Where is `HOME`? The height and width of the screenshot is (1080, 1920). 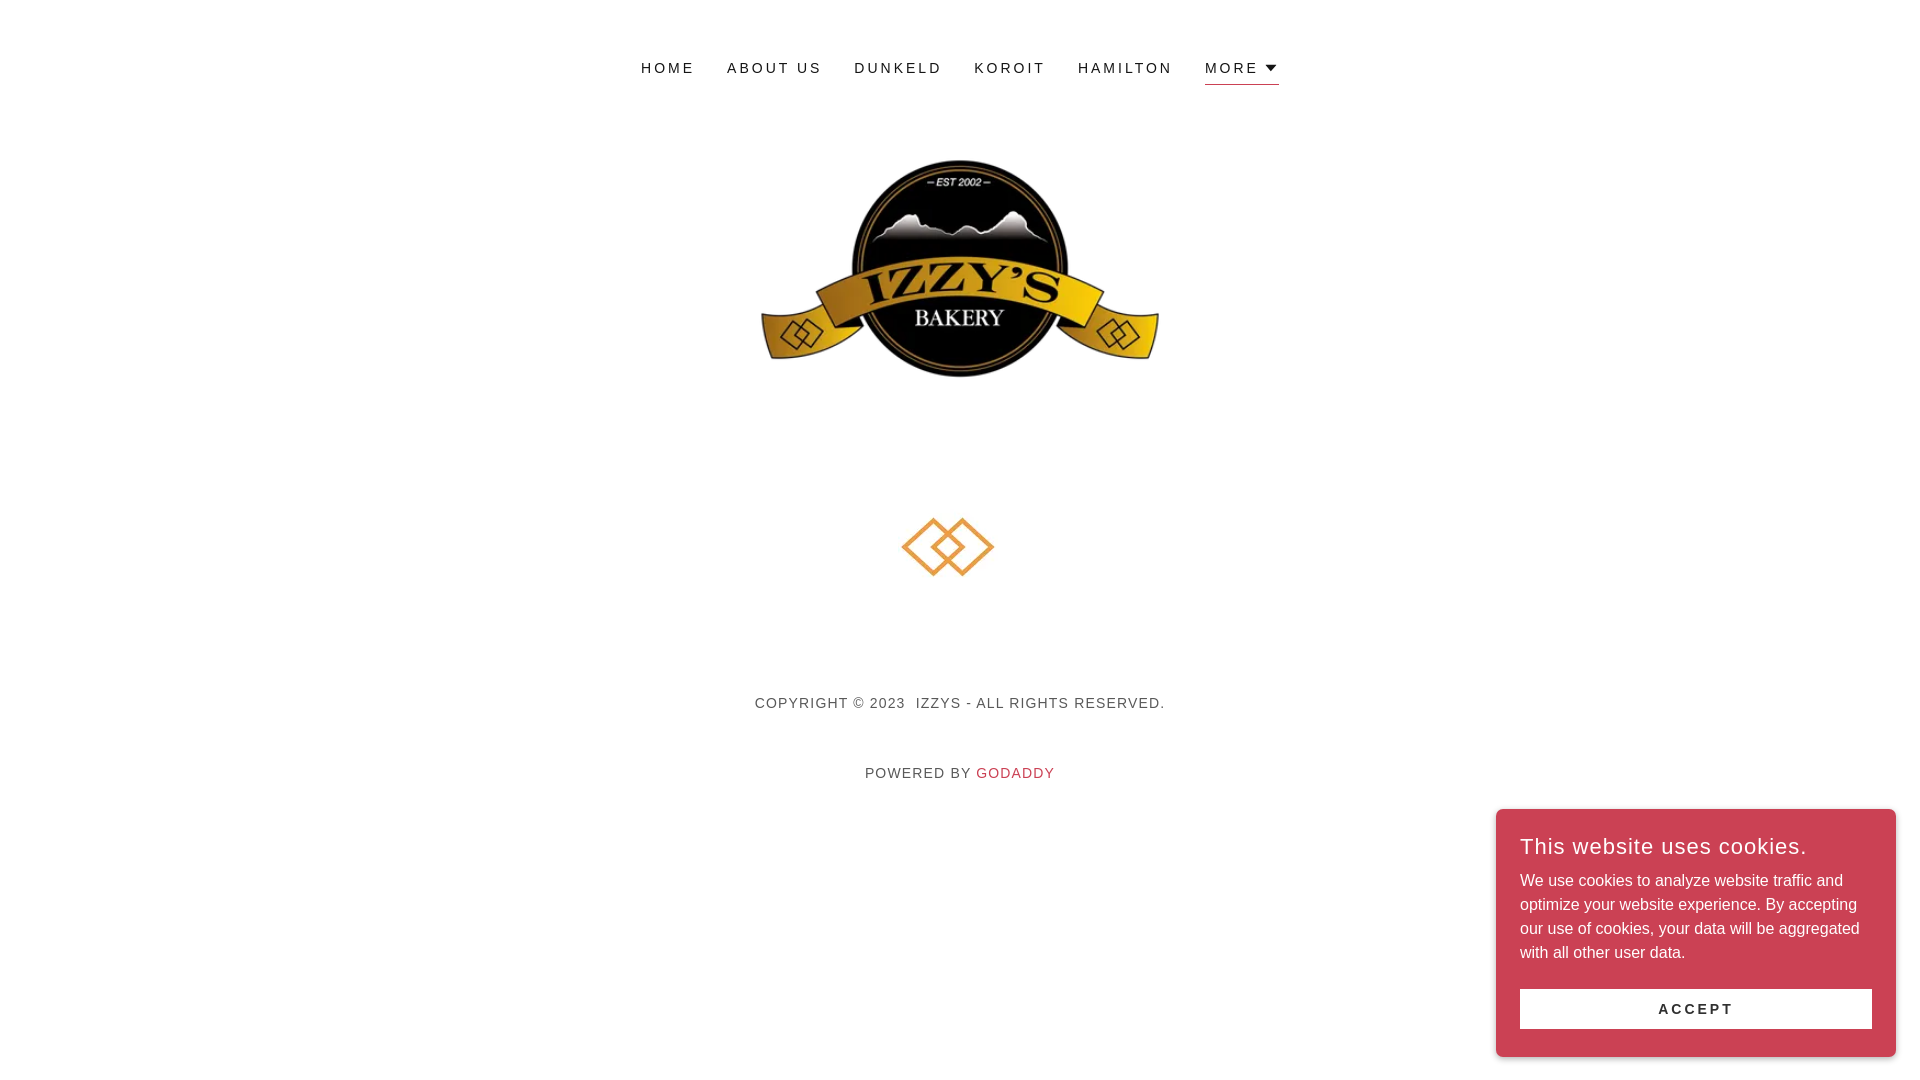
HOME is located at coordinates (668, 68).